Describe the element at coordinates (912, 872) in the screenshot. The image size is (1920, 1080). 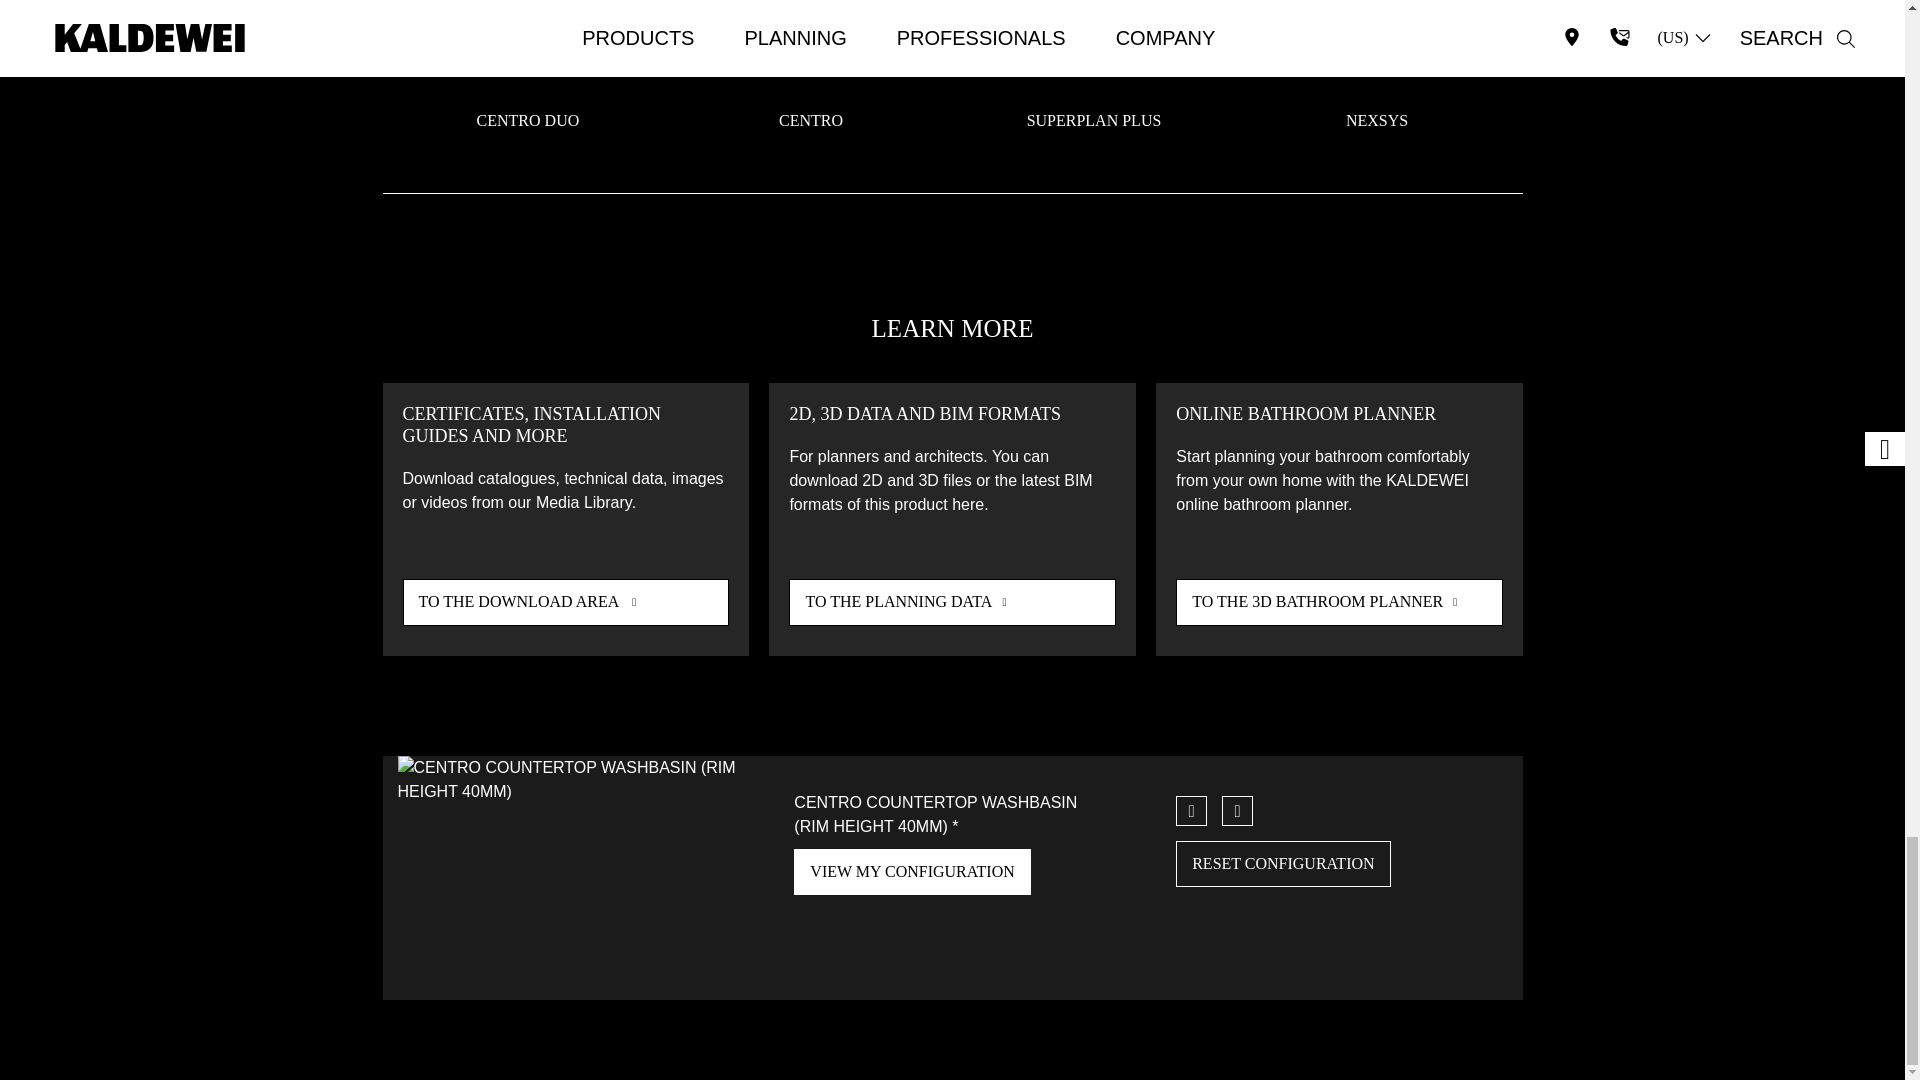
I see `VIEW MY CONFIGURATION` at that location.